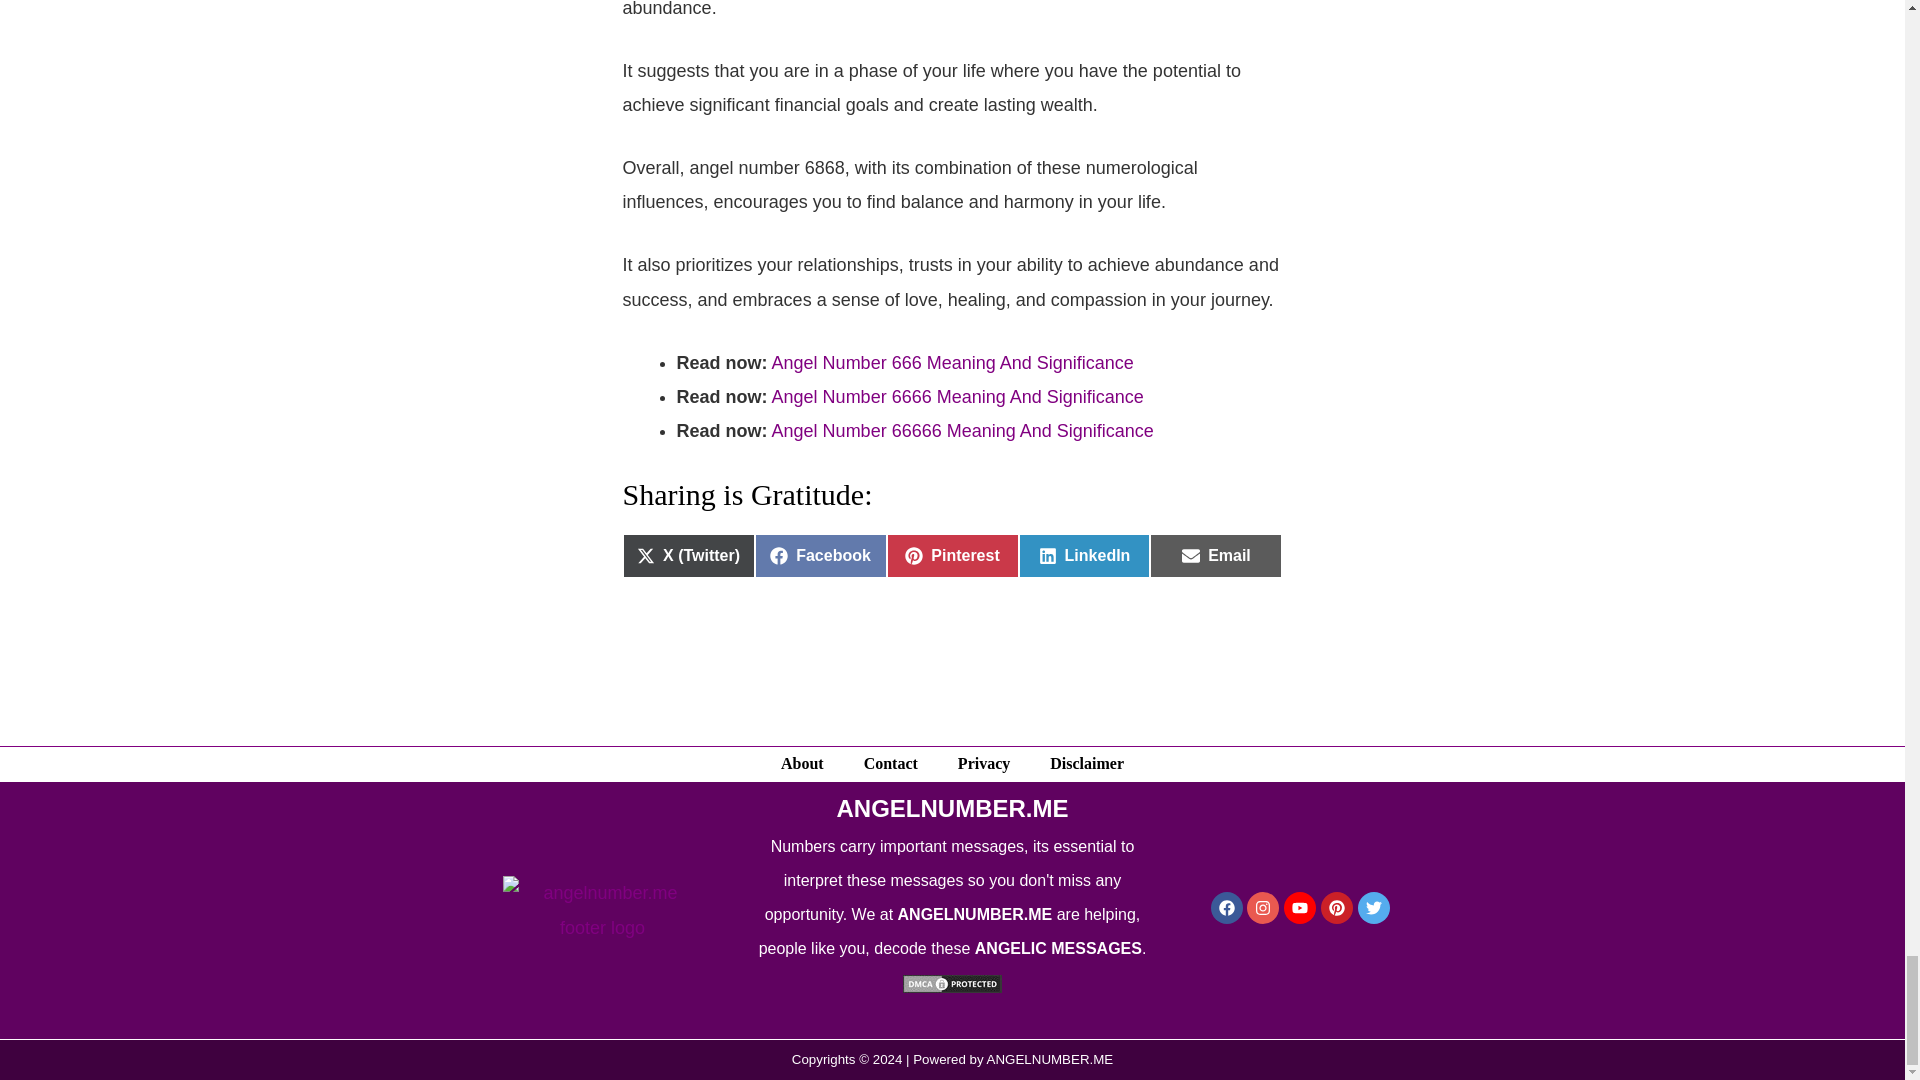 This screenshot has height=1080, width=1920. I want to click on Contact, so click(820, 555).